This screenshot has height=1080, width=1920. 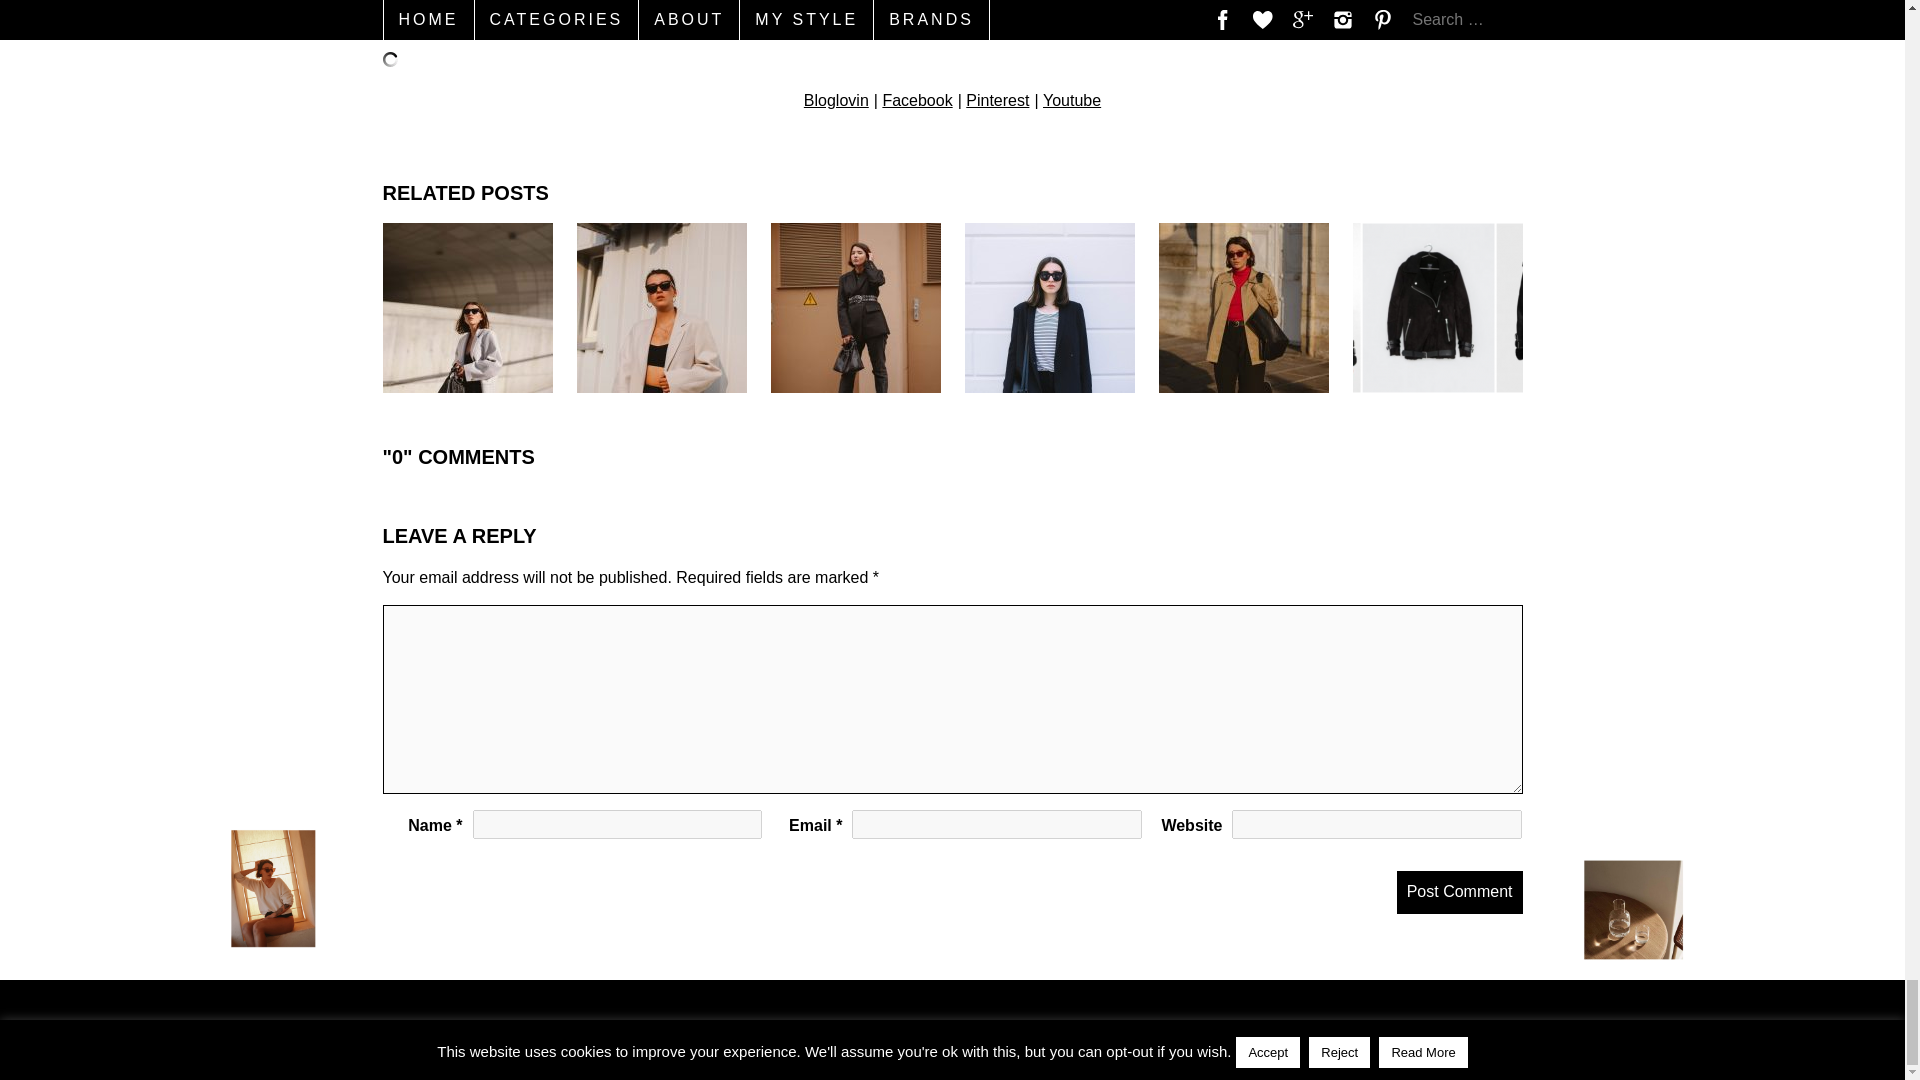 I want to click on Golden Paris: Featuring Acne Overshirt, so click(x=1242, y=308).